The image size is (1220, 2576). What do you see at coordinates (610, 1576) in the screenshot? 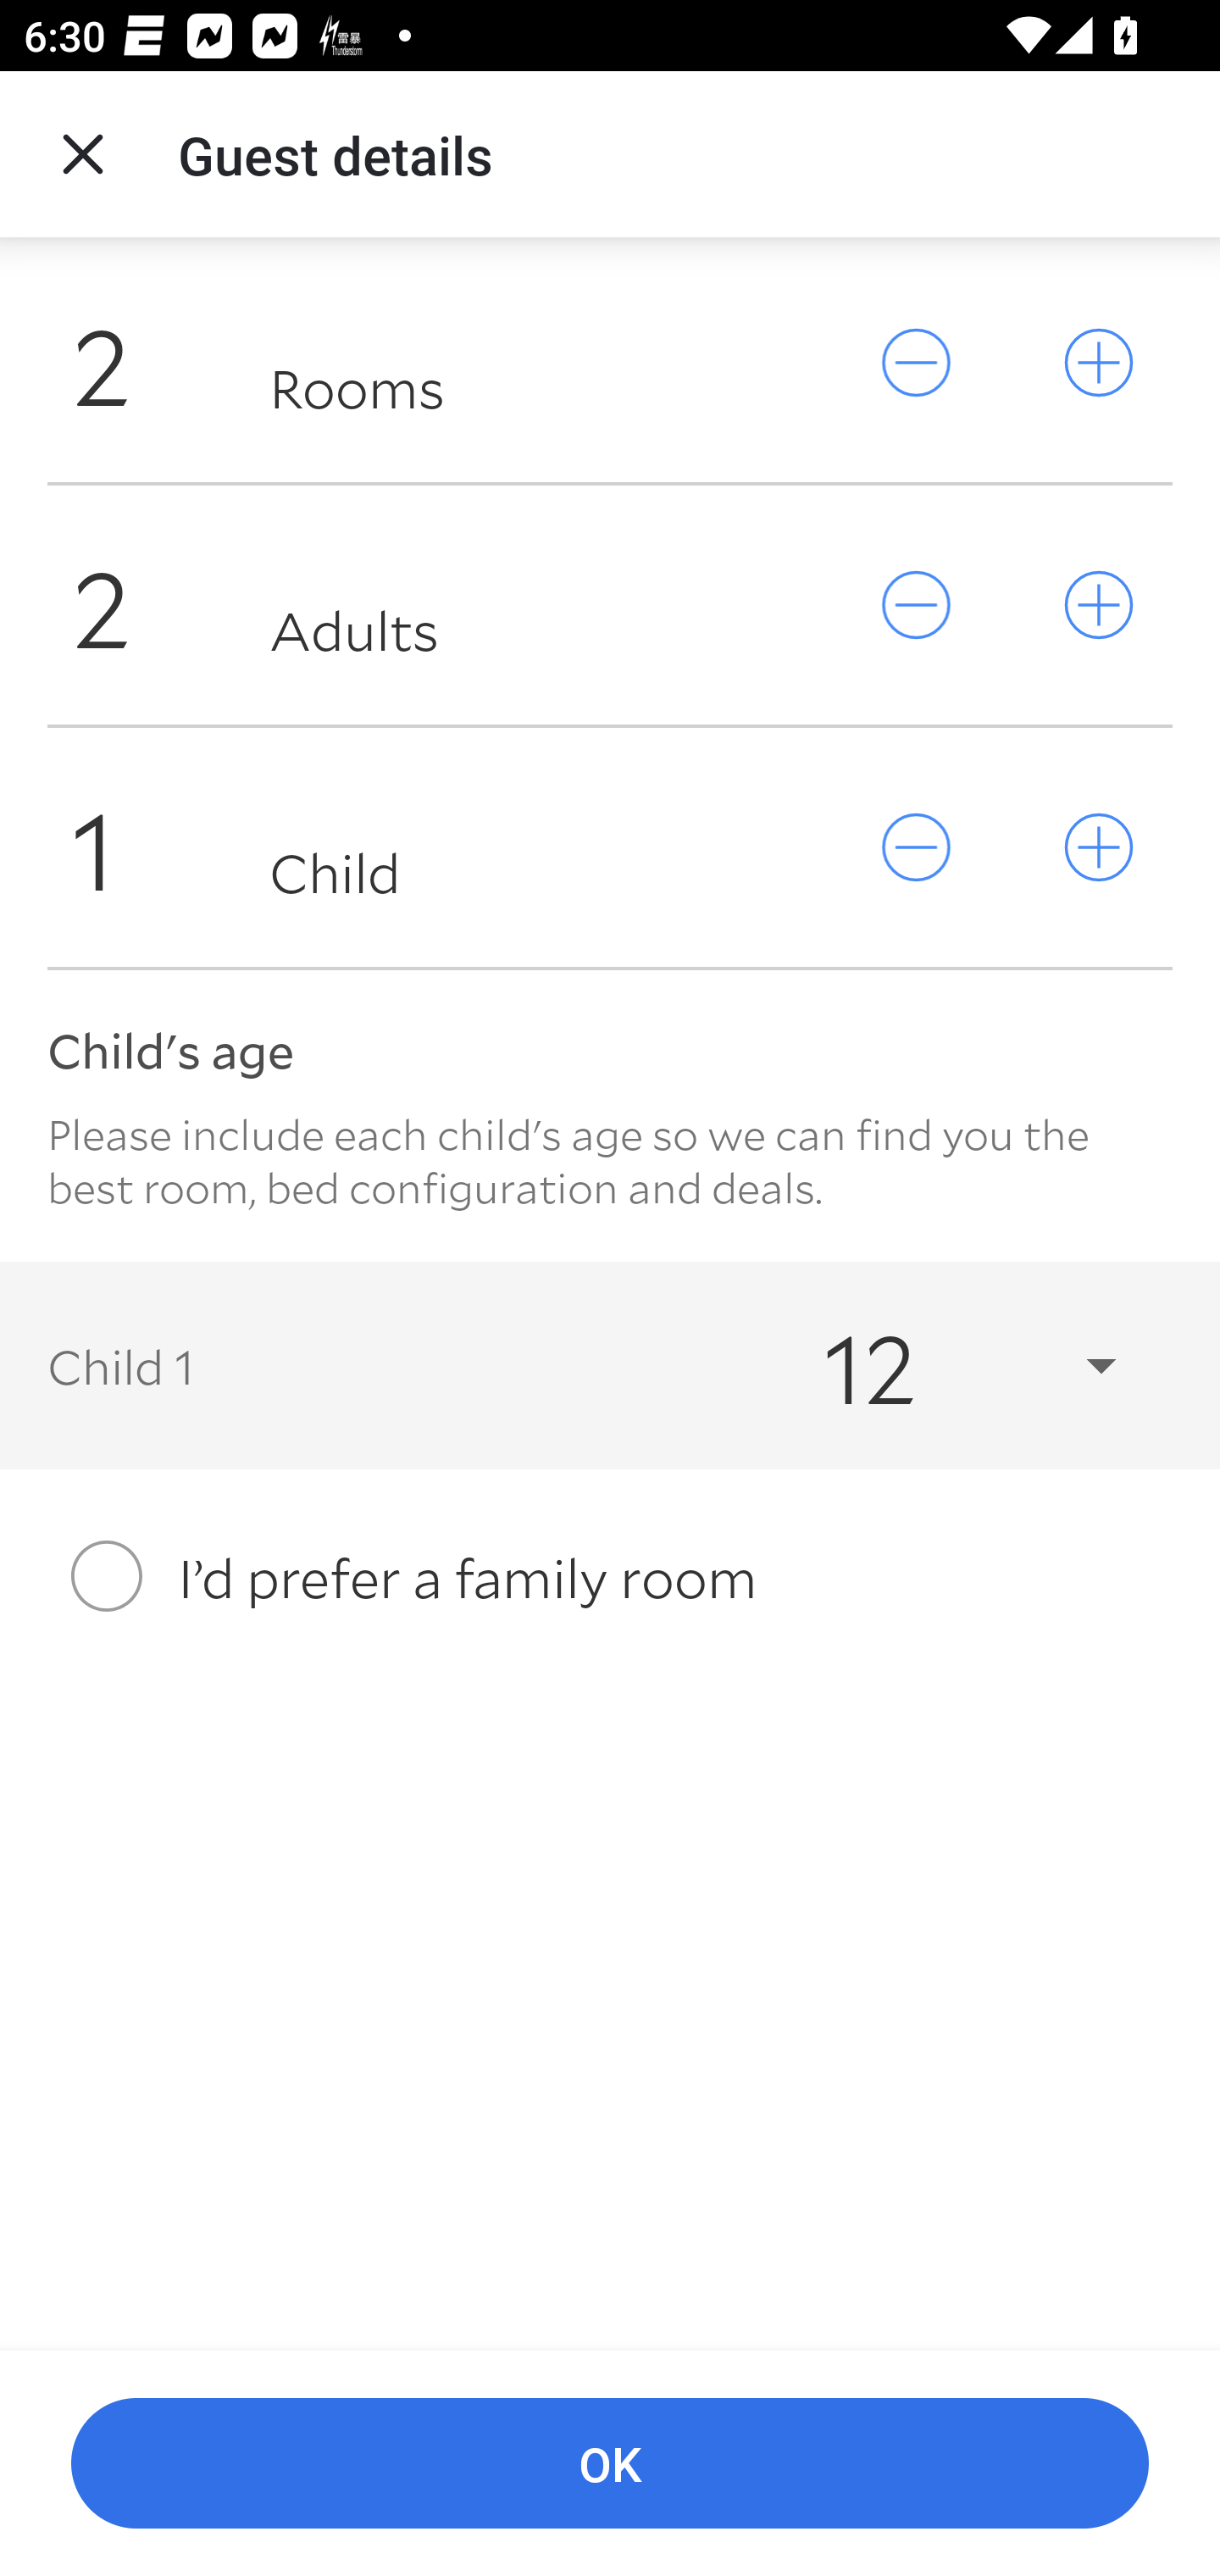
I see `I’d prefer a family room` at bounding box center [610, 1576].